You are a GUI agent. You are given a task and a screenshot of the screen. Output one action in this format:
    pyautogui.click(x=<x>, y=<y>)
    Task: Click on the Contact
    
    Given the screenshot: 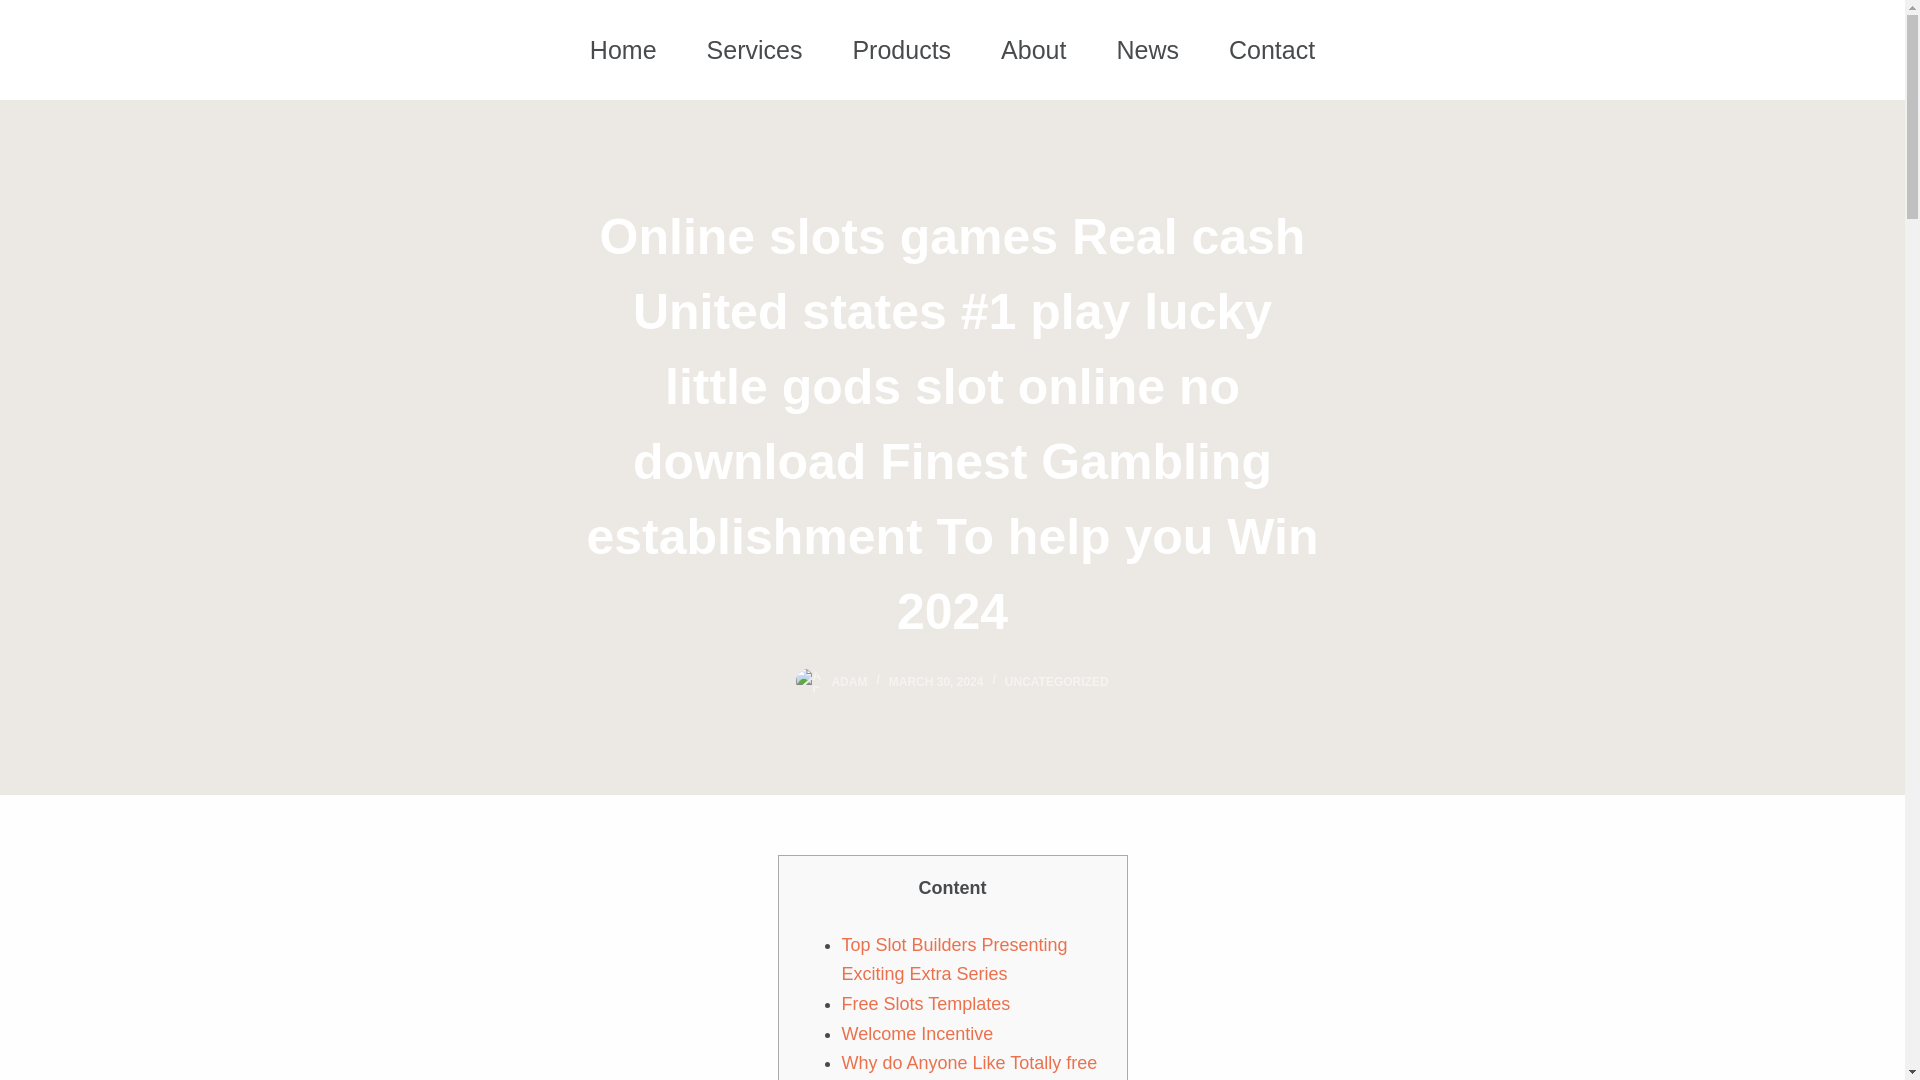 What is the action you would take?
    pyautogui.click(x=1272, y=48)
    